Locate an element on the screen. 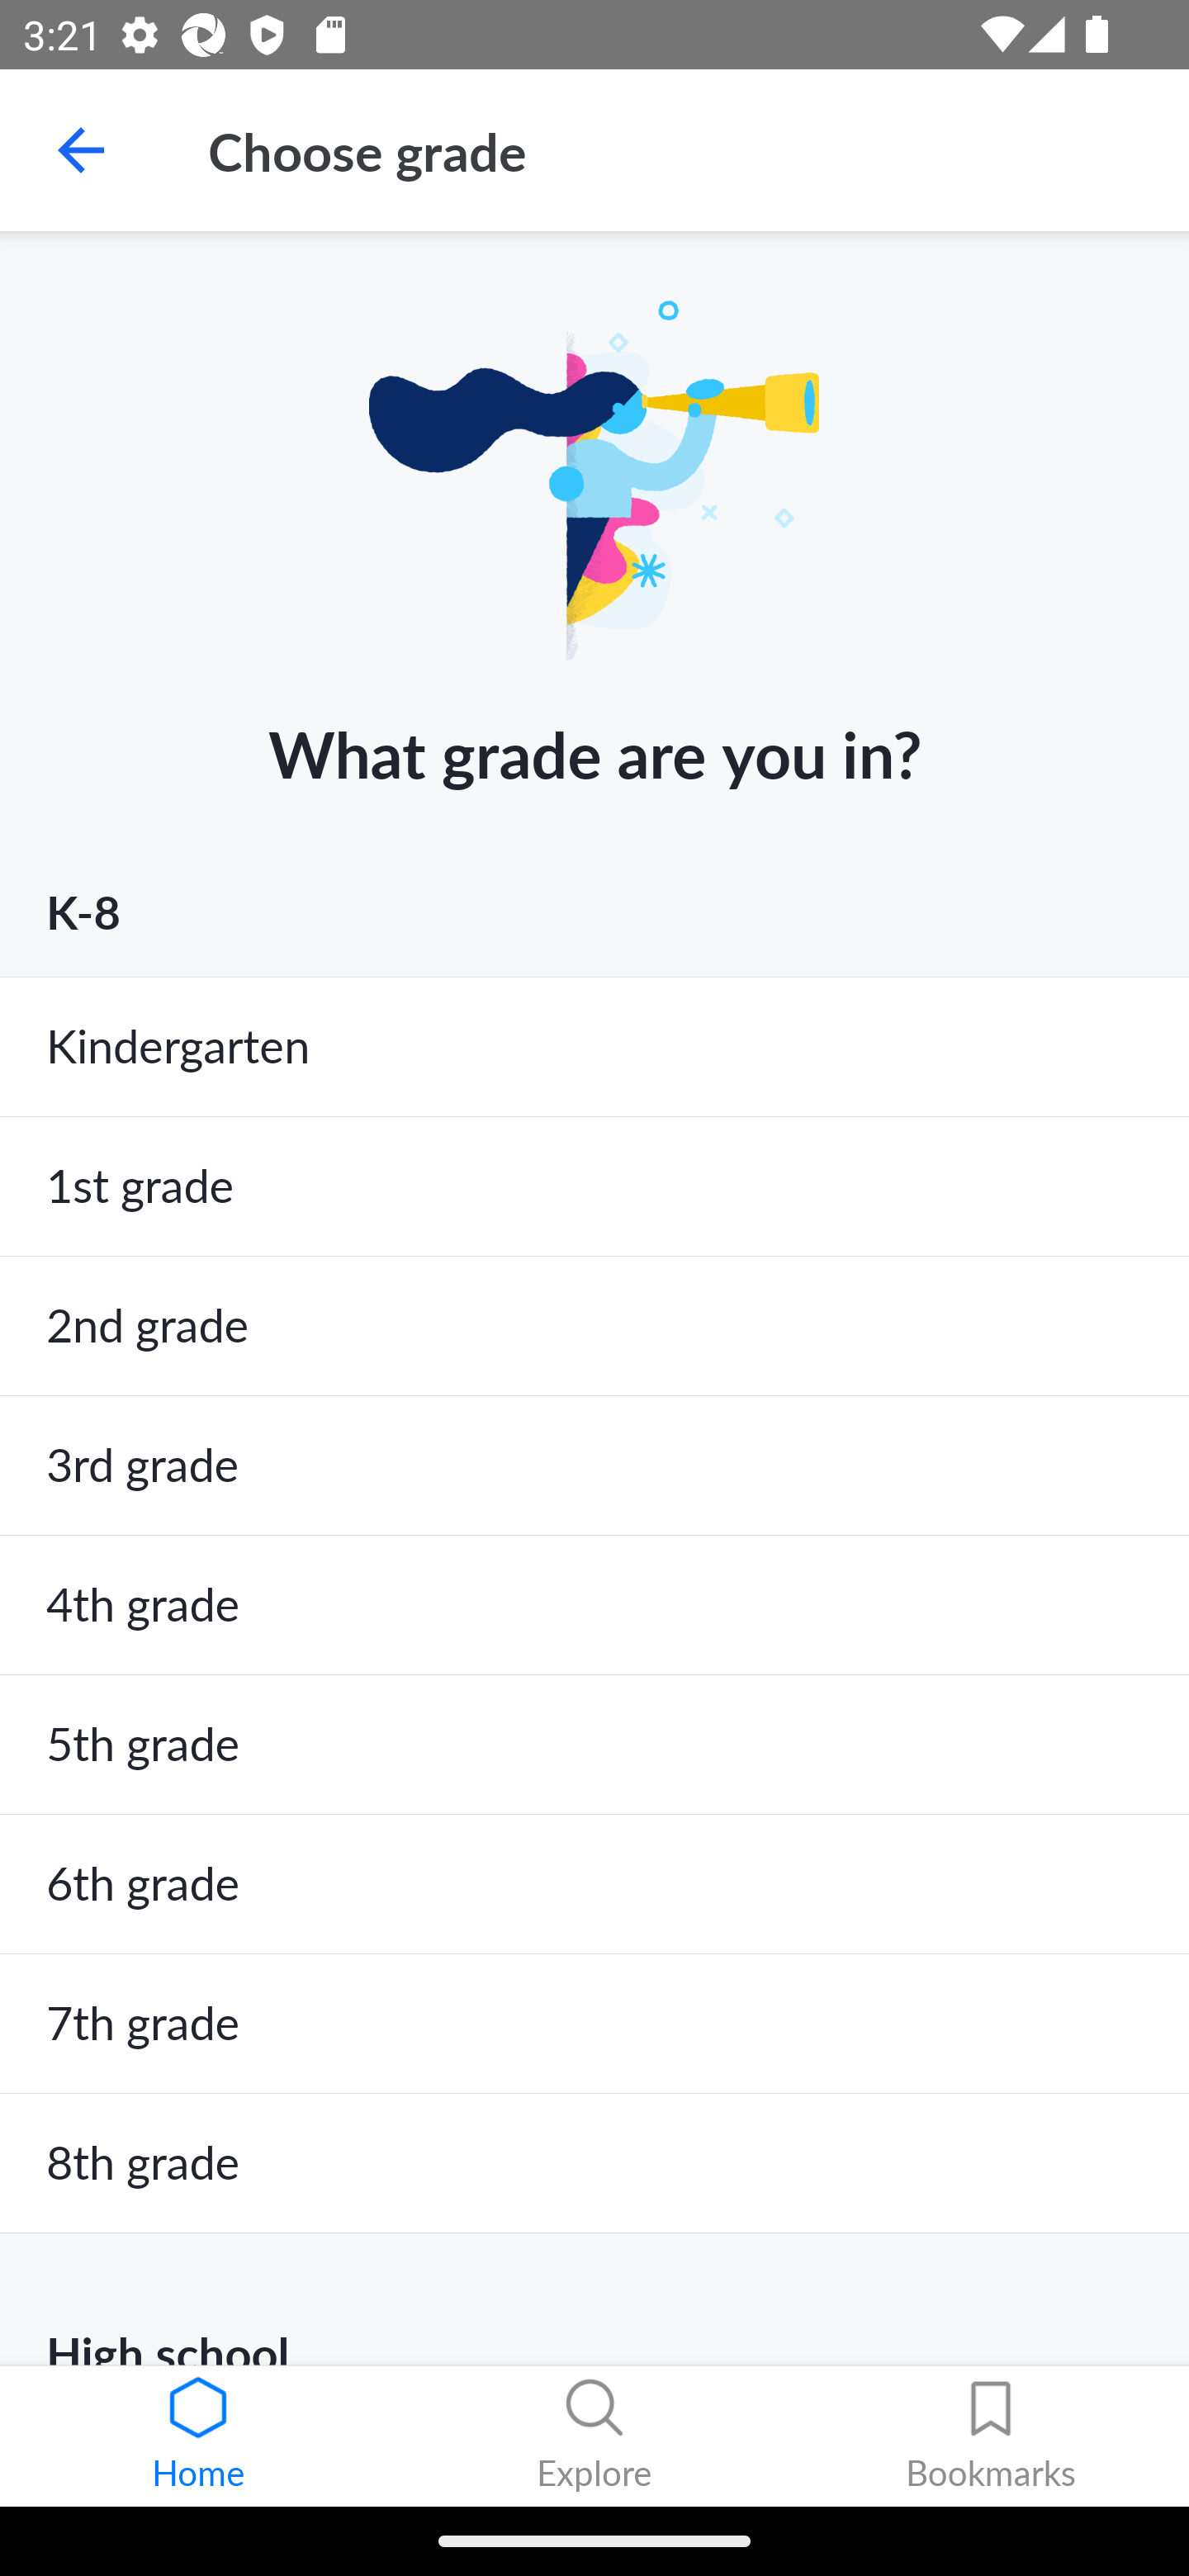  Kindergarten is located at coordinates (594, 1047).